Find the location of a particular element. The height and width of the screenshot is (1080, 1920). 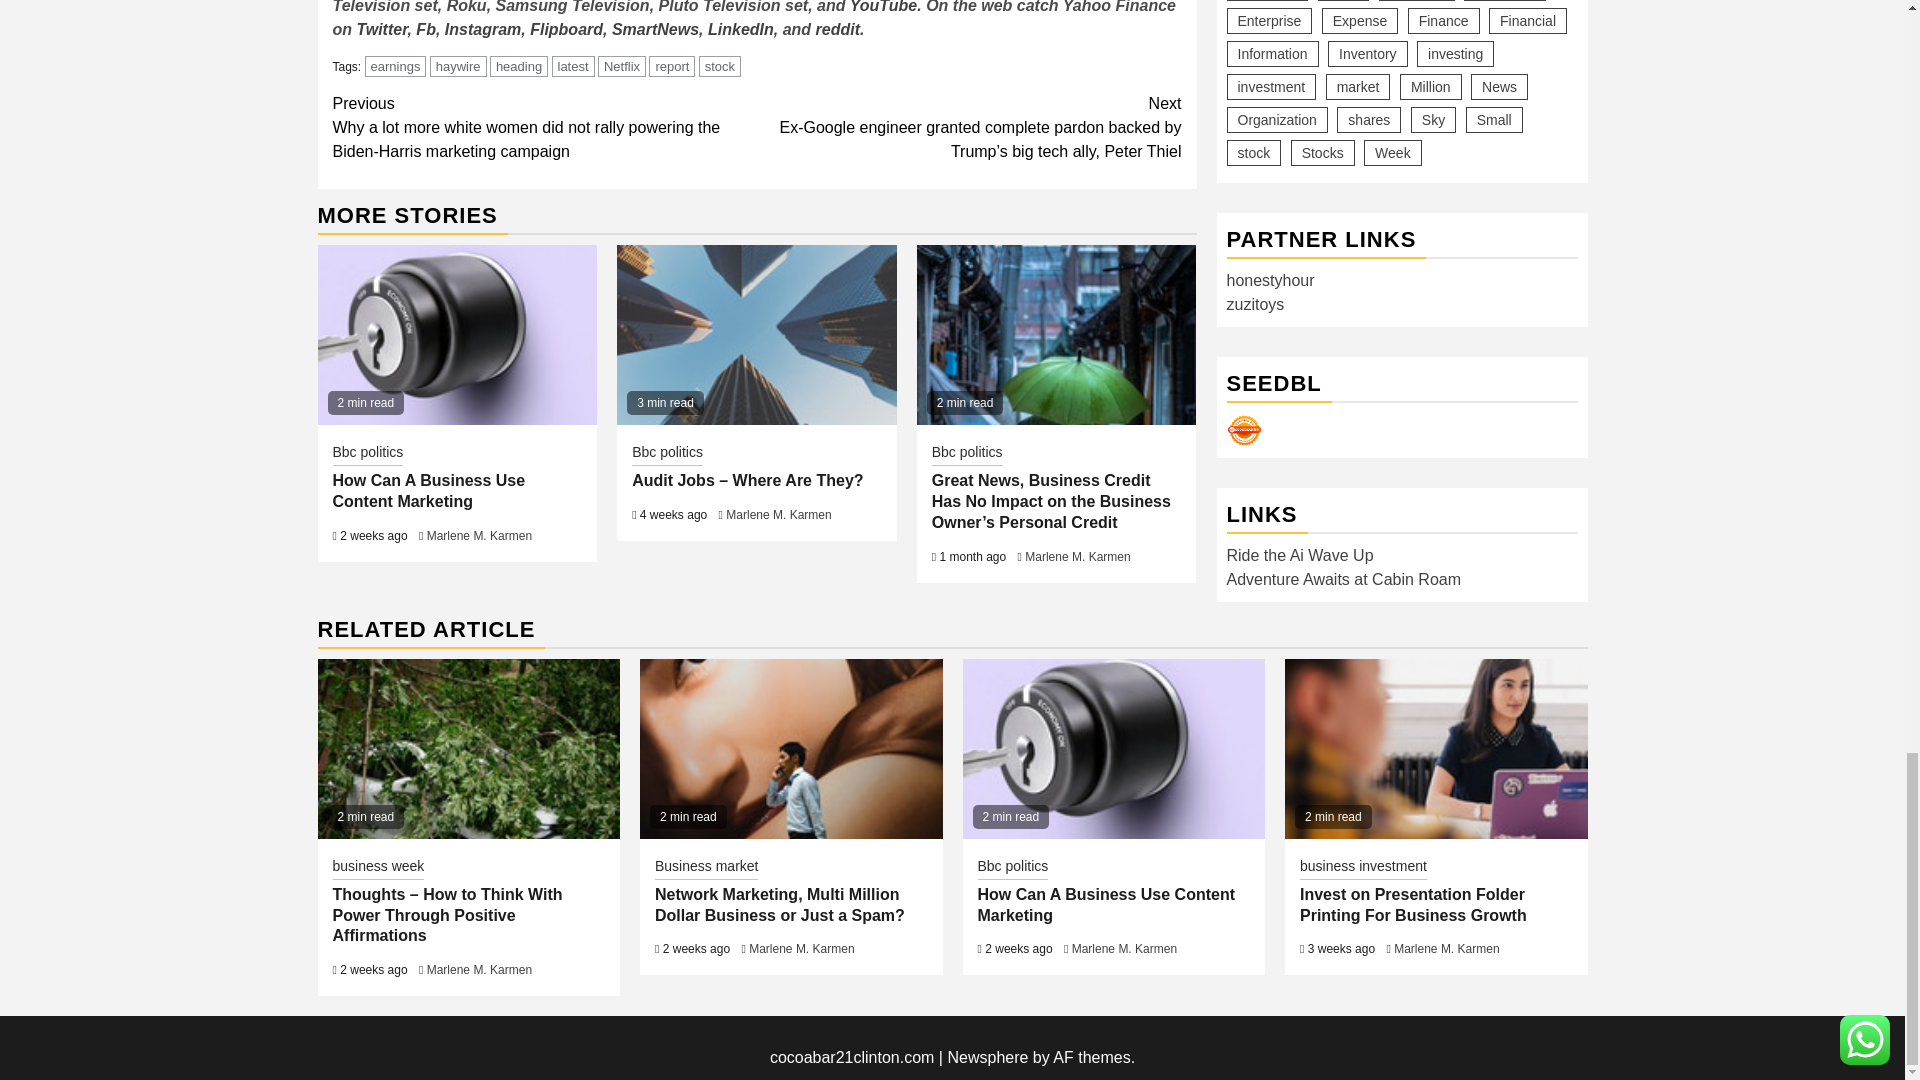

How Can A Business Use Content Marketing is located at coordinates (458, 335).